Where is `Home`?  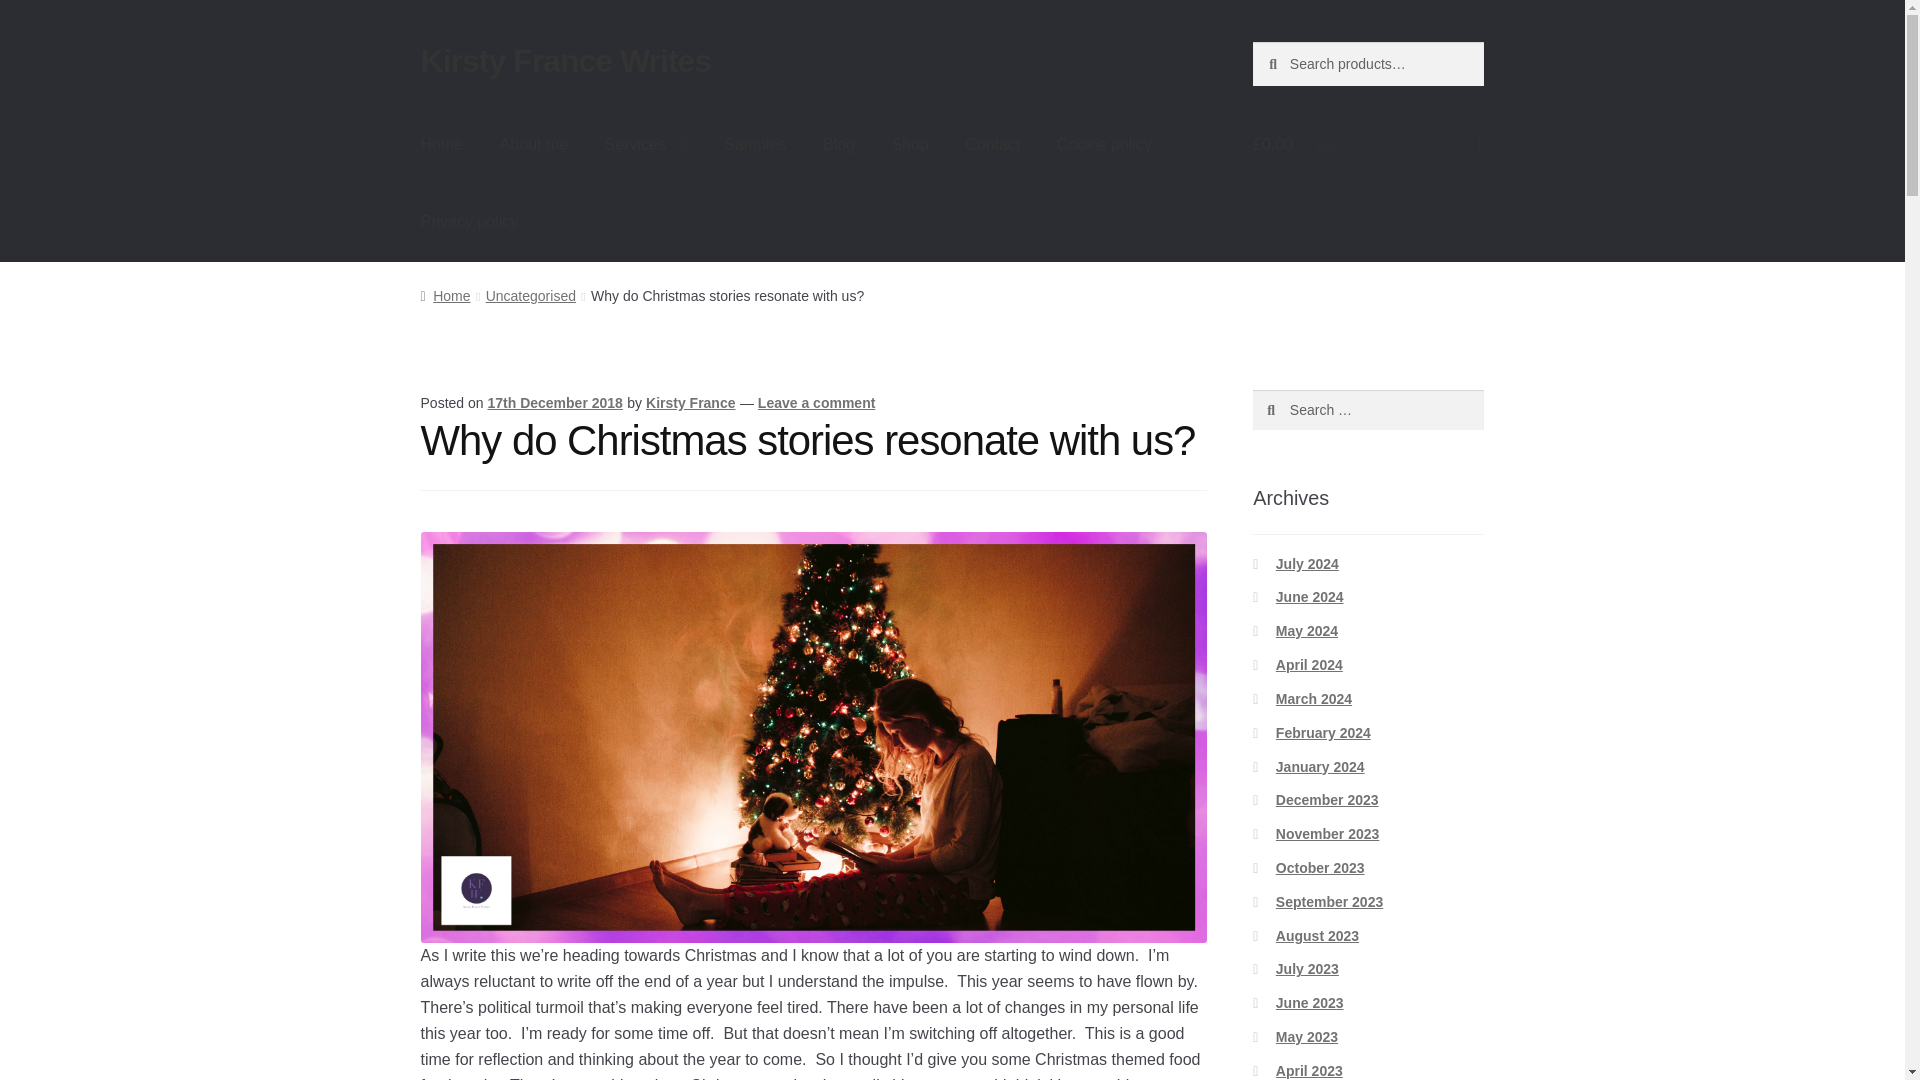
Home is located at coordinates (442, 144).